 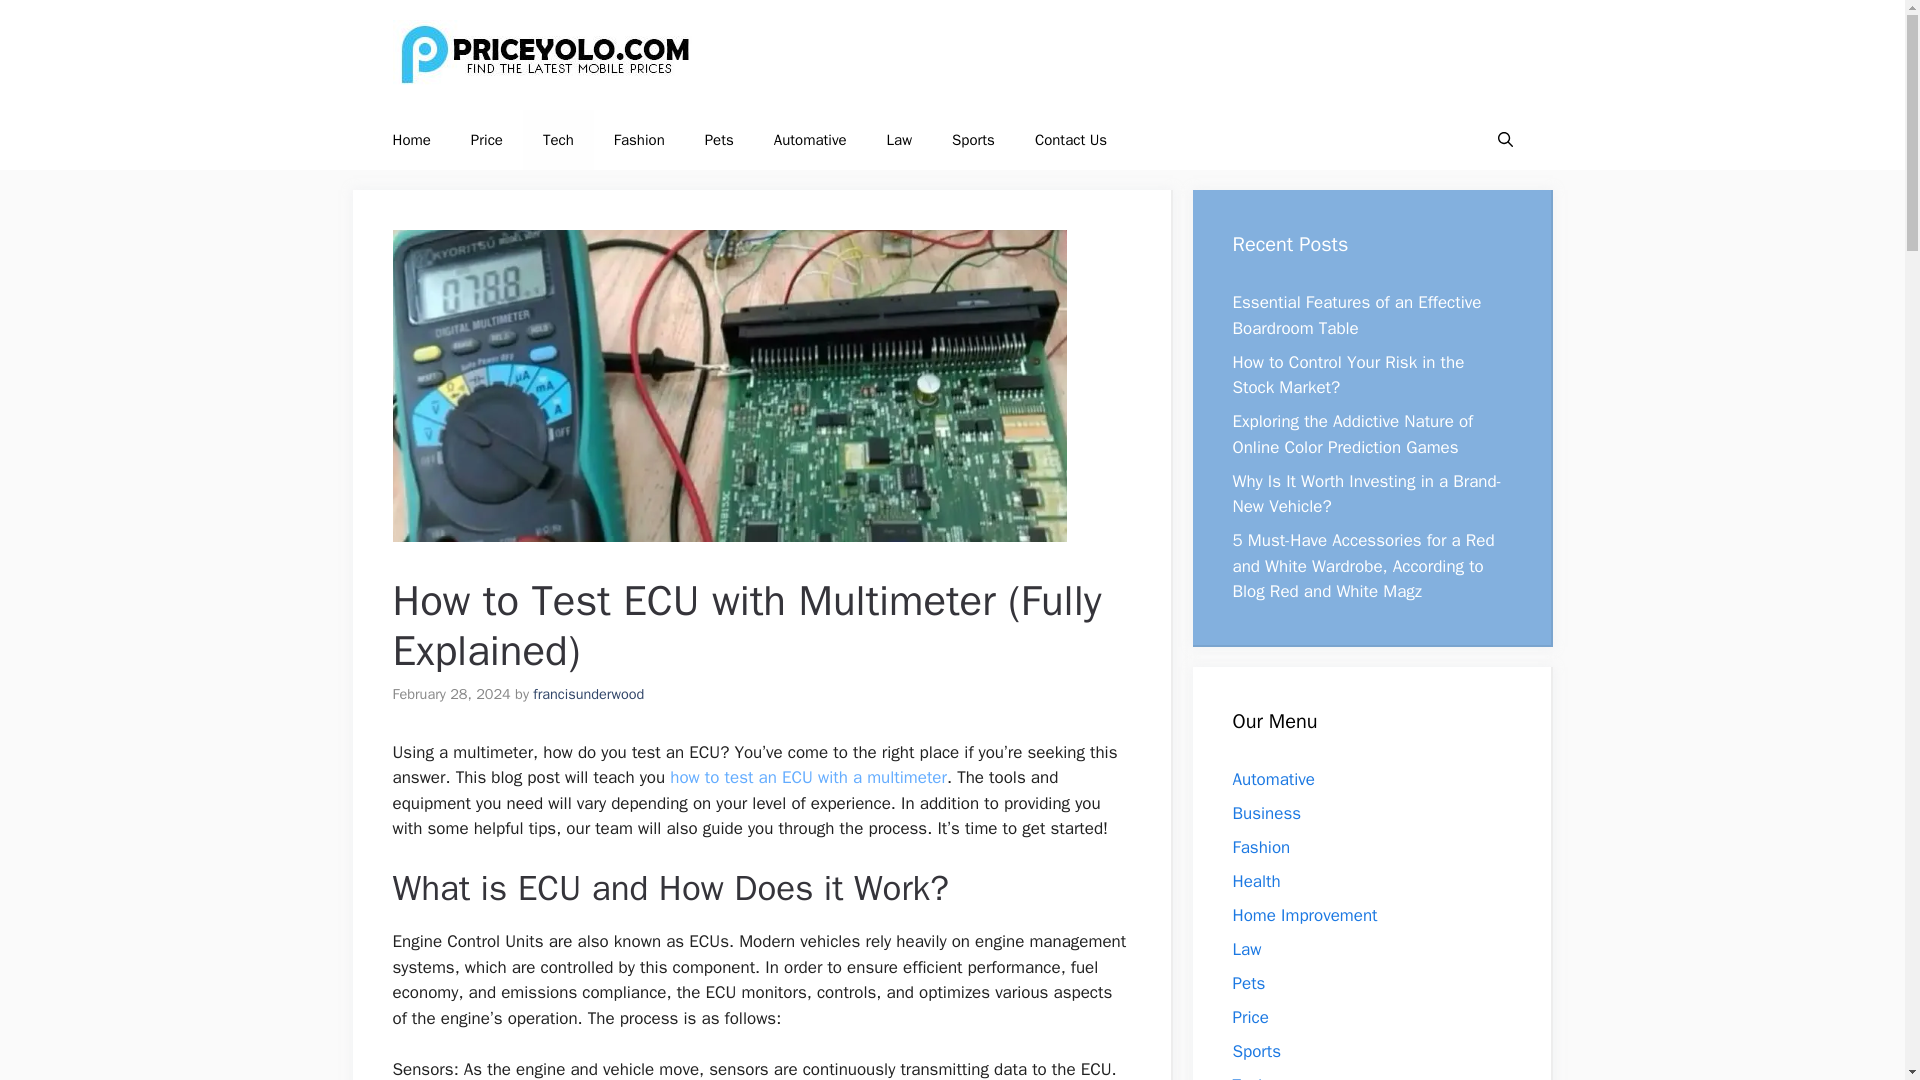 I want to click on how to test an ECU with a multimeter, so click(x=808, y=777).